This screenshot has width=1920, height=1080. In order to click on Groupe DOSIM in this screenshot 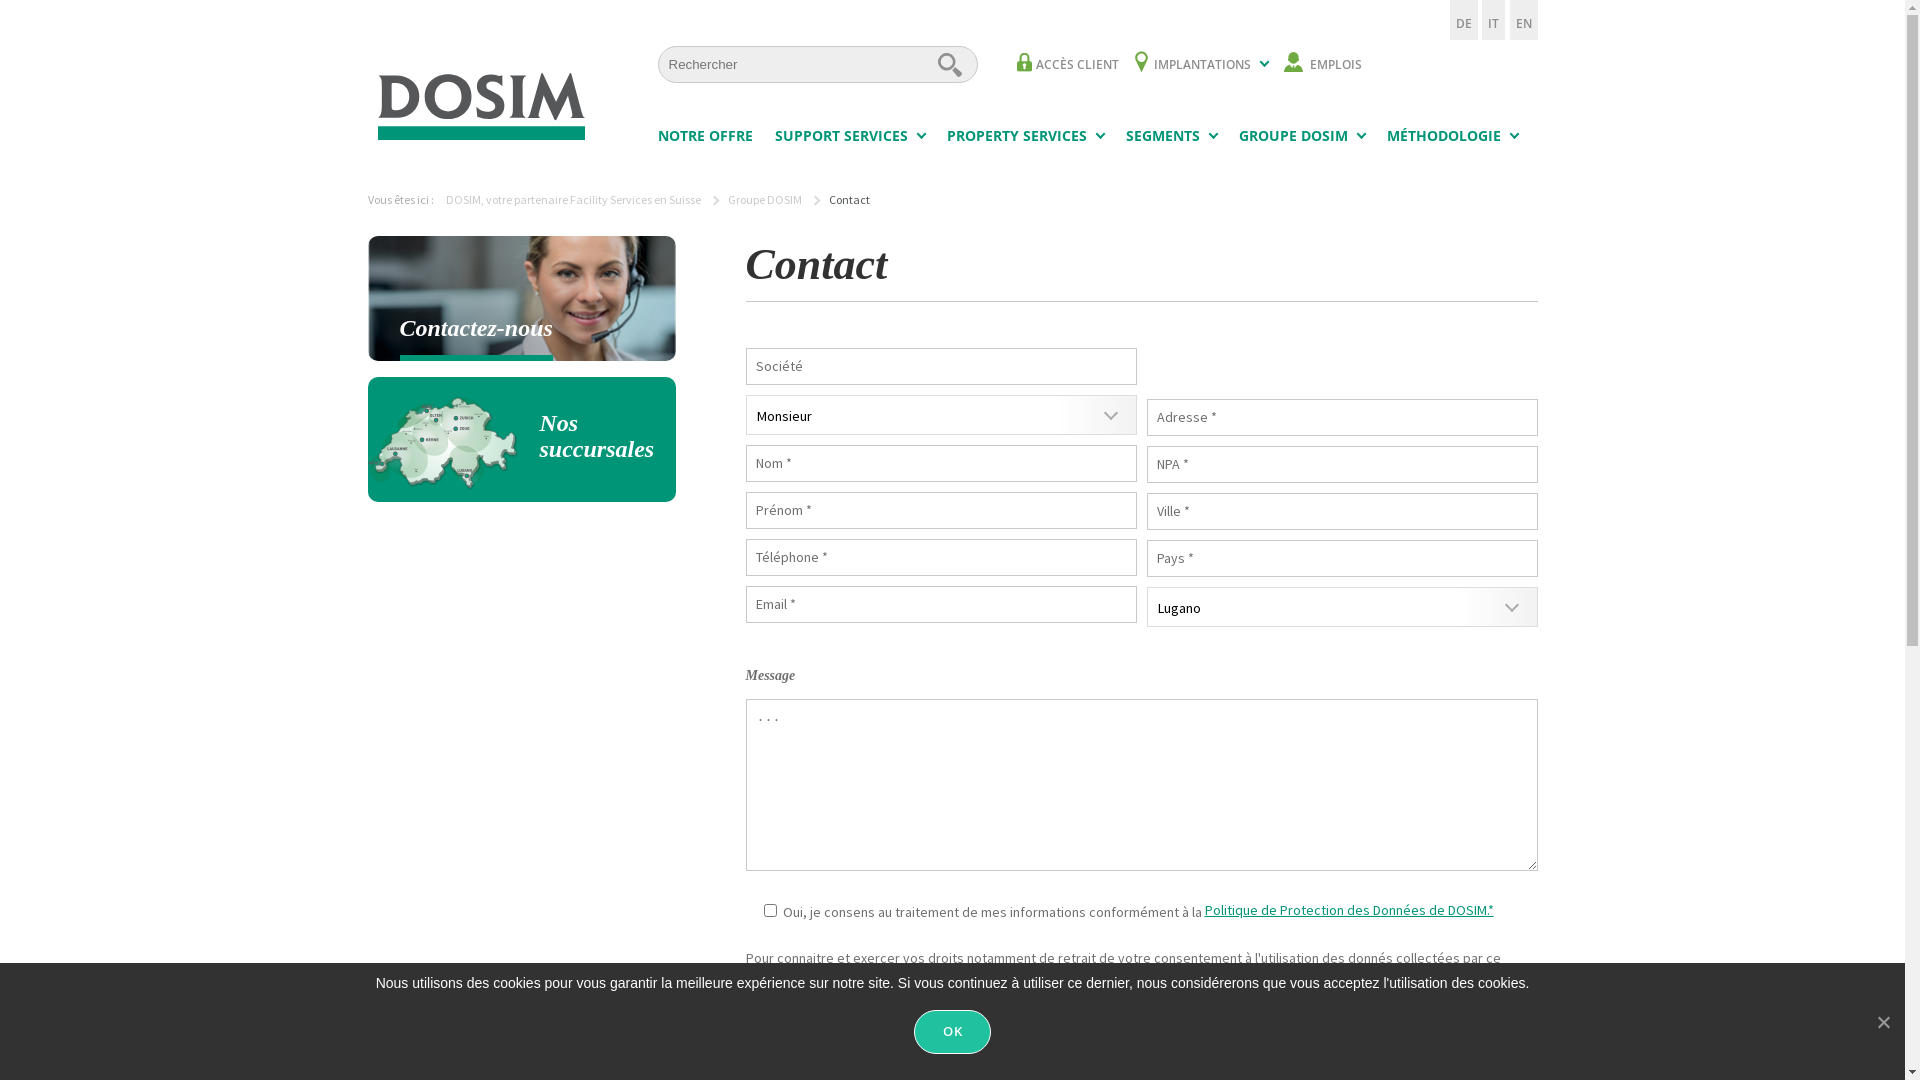, I will do `click(765, 200)`.